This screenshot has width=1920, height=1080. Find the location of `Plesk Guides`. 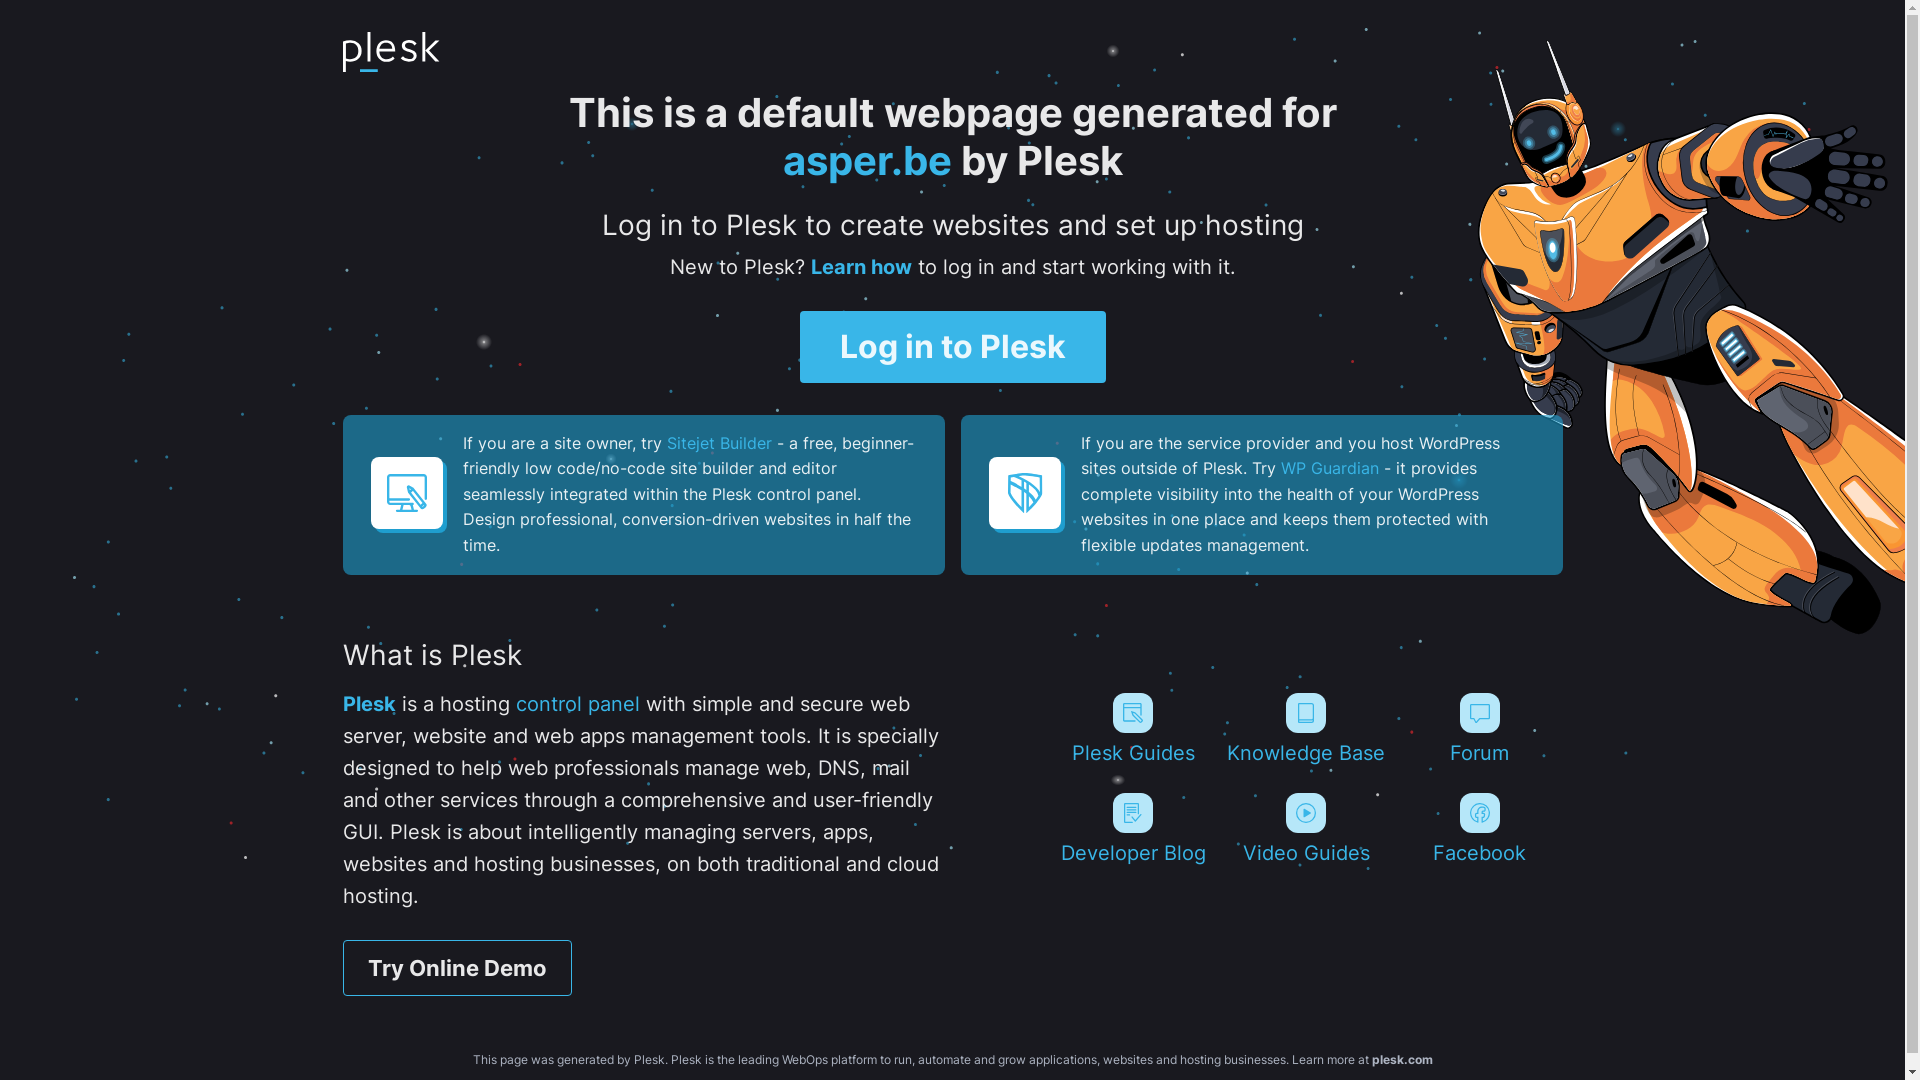

Plesk Guides is located at coordinates (1132, 729).